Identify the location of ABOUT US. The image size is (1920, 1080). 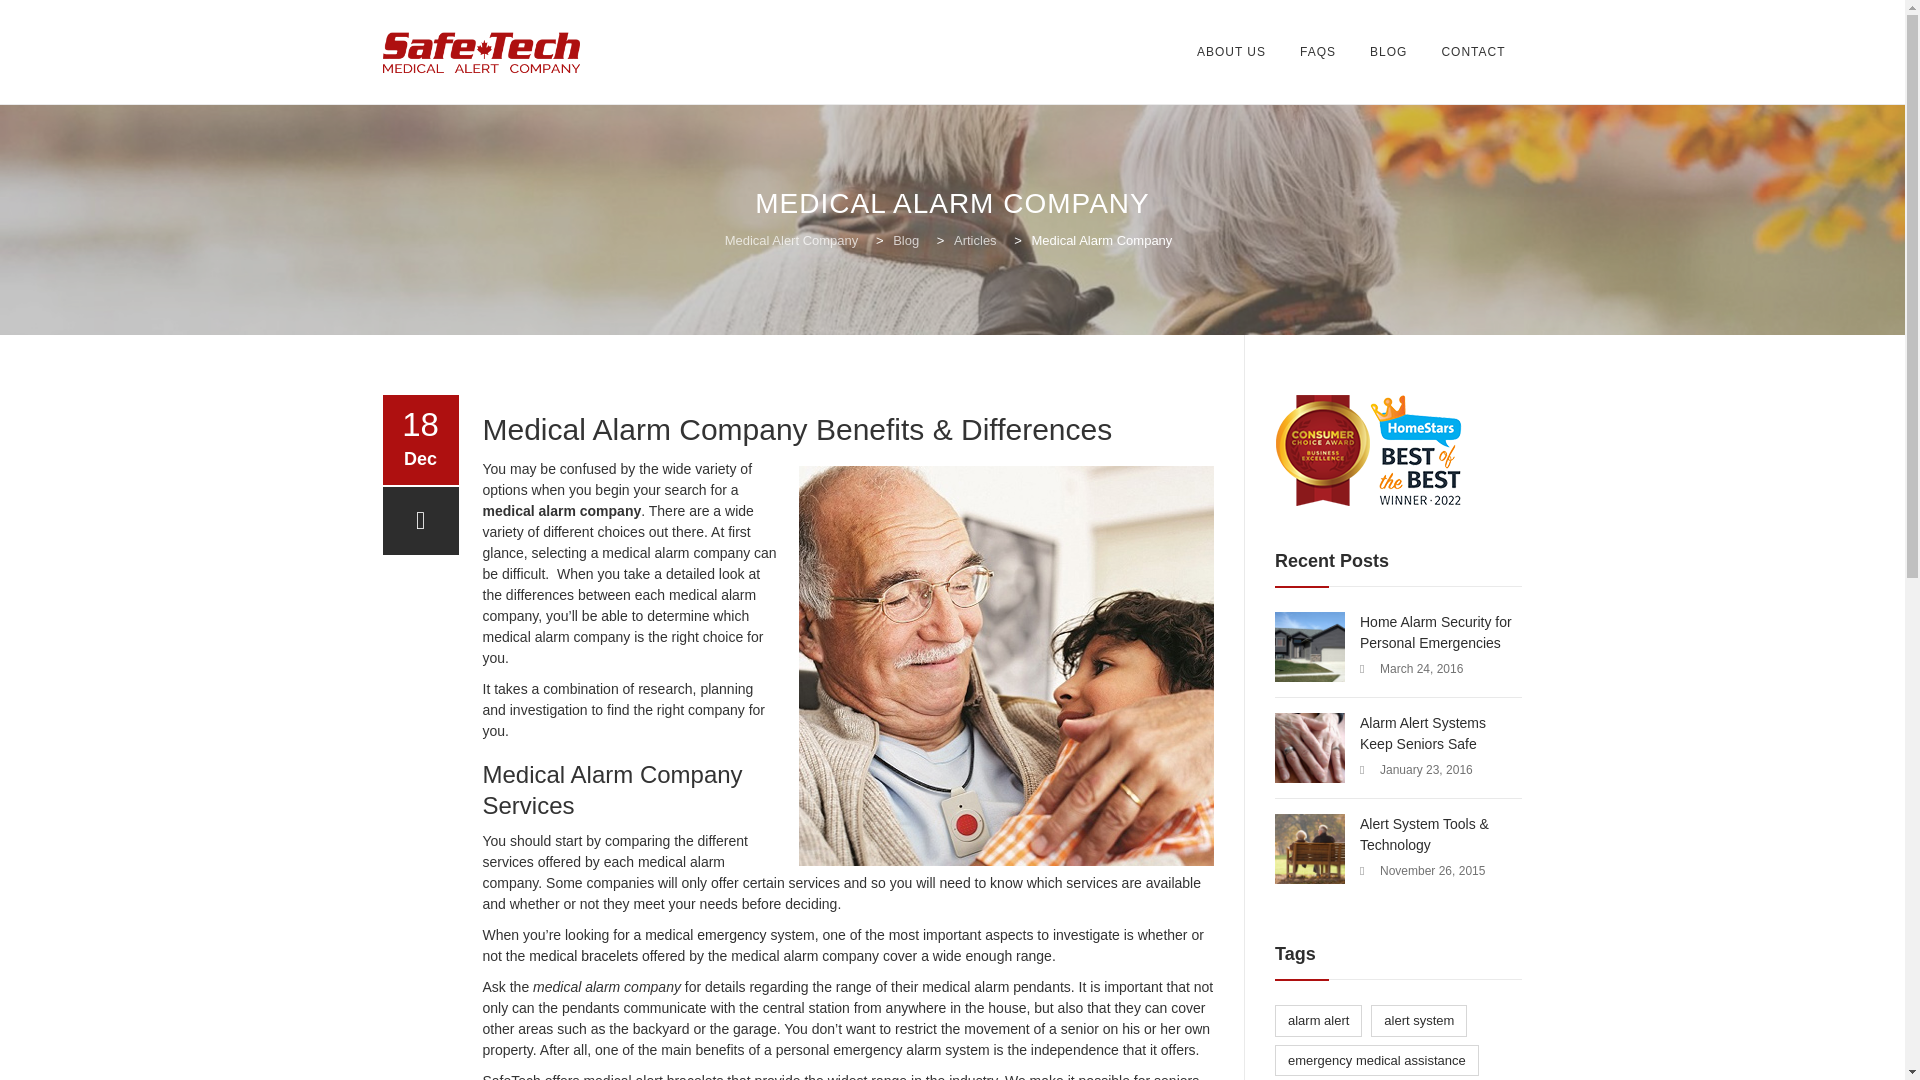
(1231, 52).